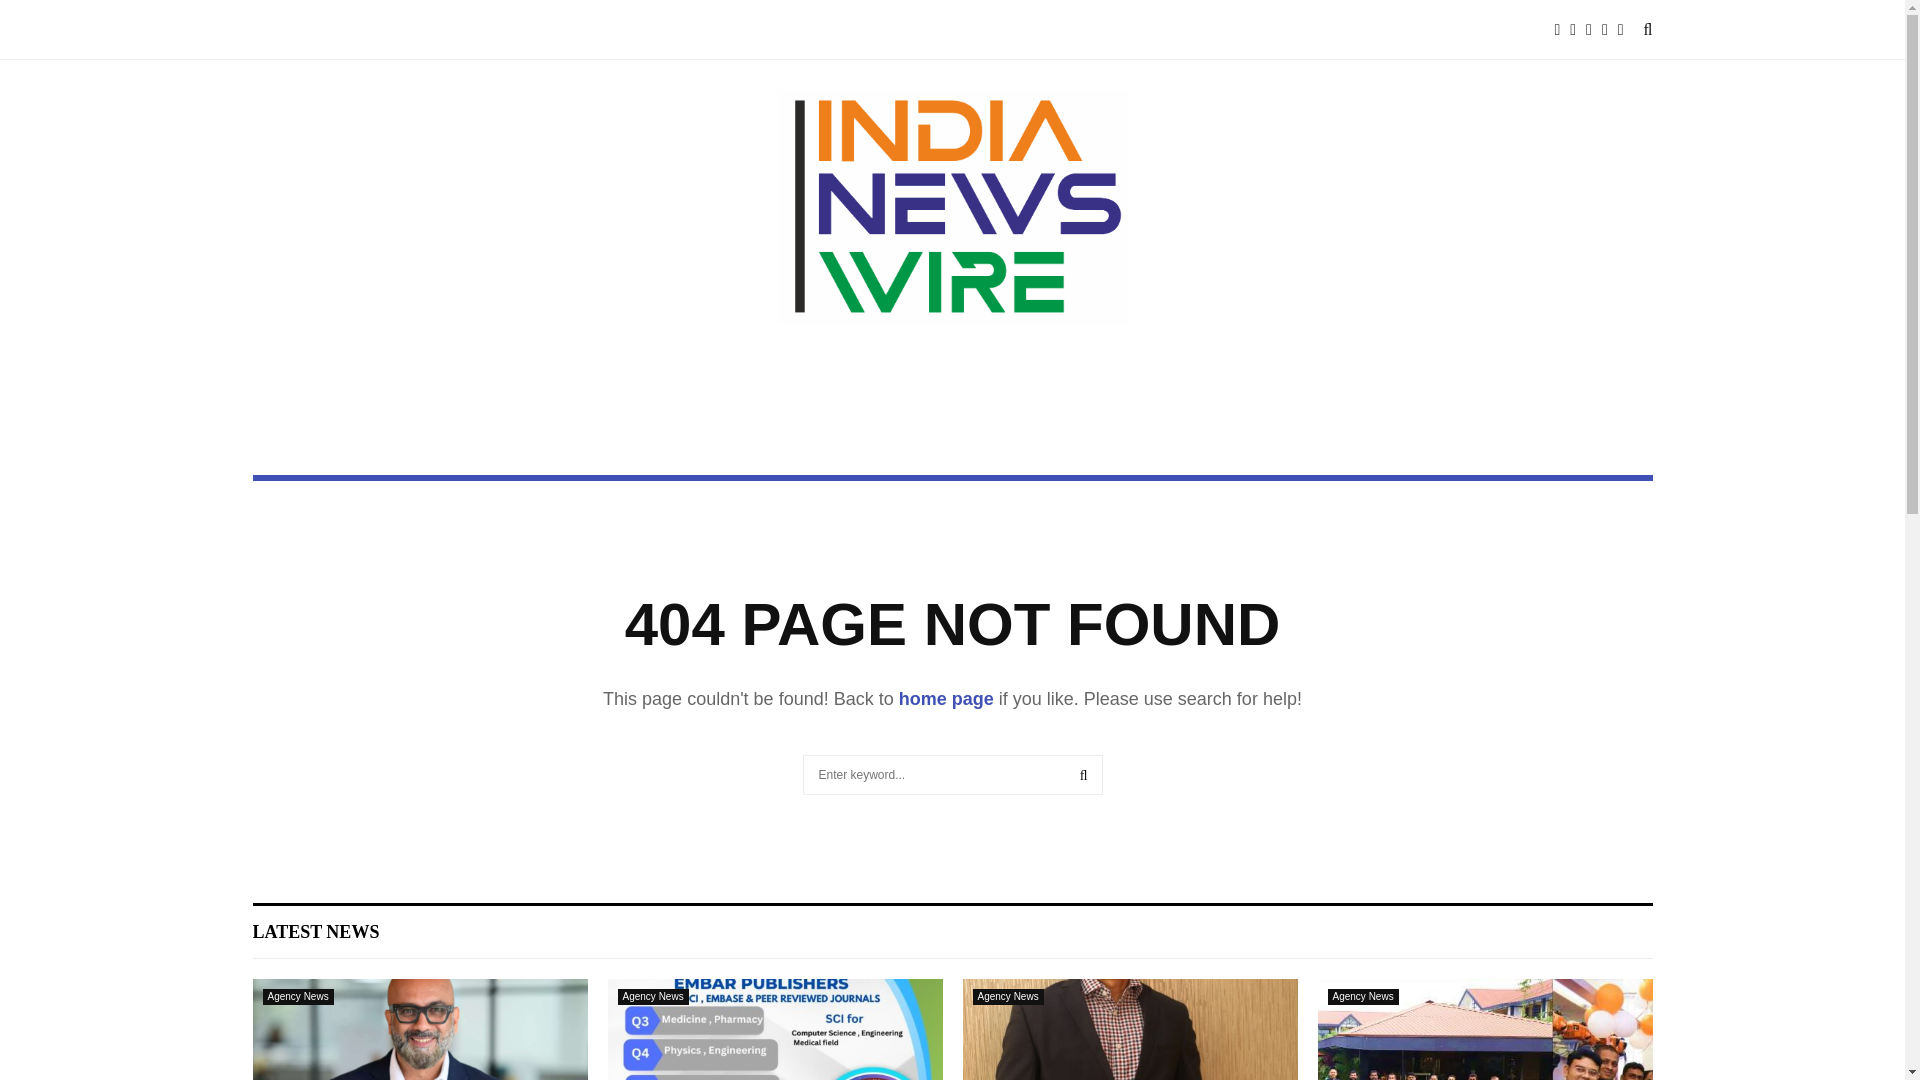  What do you see at coordinates (1084, 774) in the screenshot?
I see `SEARCH` at bounding box center [1084, 774].